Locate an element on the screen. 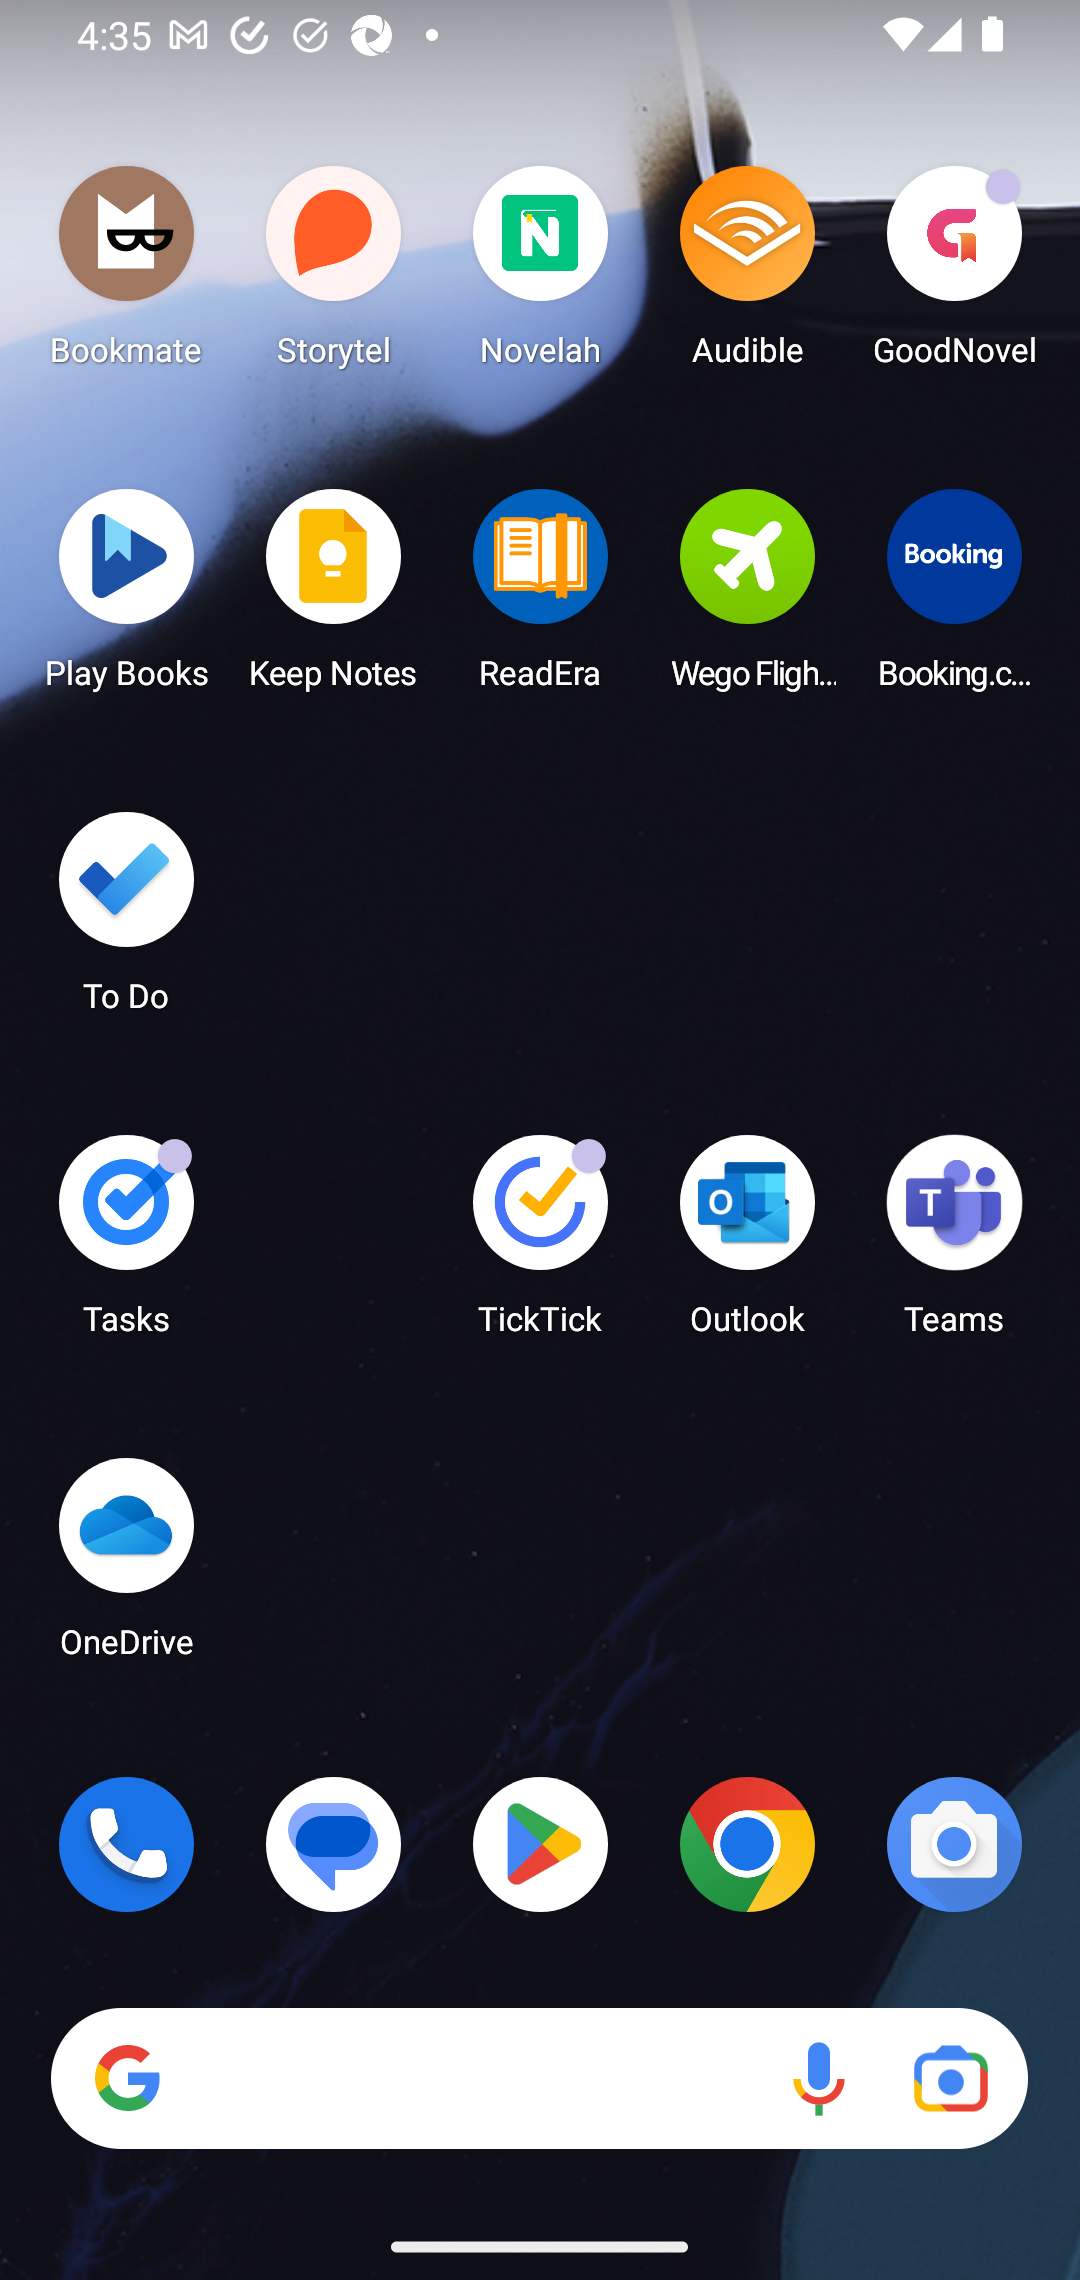  Phone is located at coordinates (126, 1844).